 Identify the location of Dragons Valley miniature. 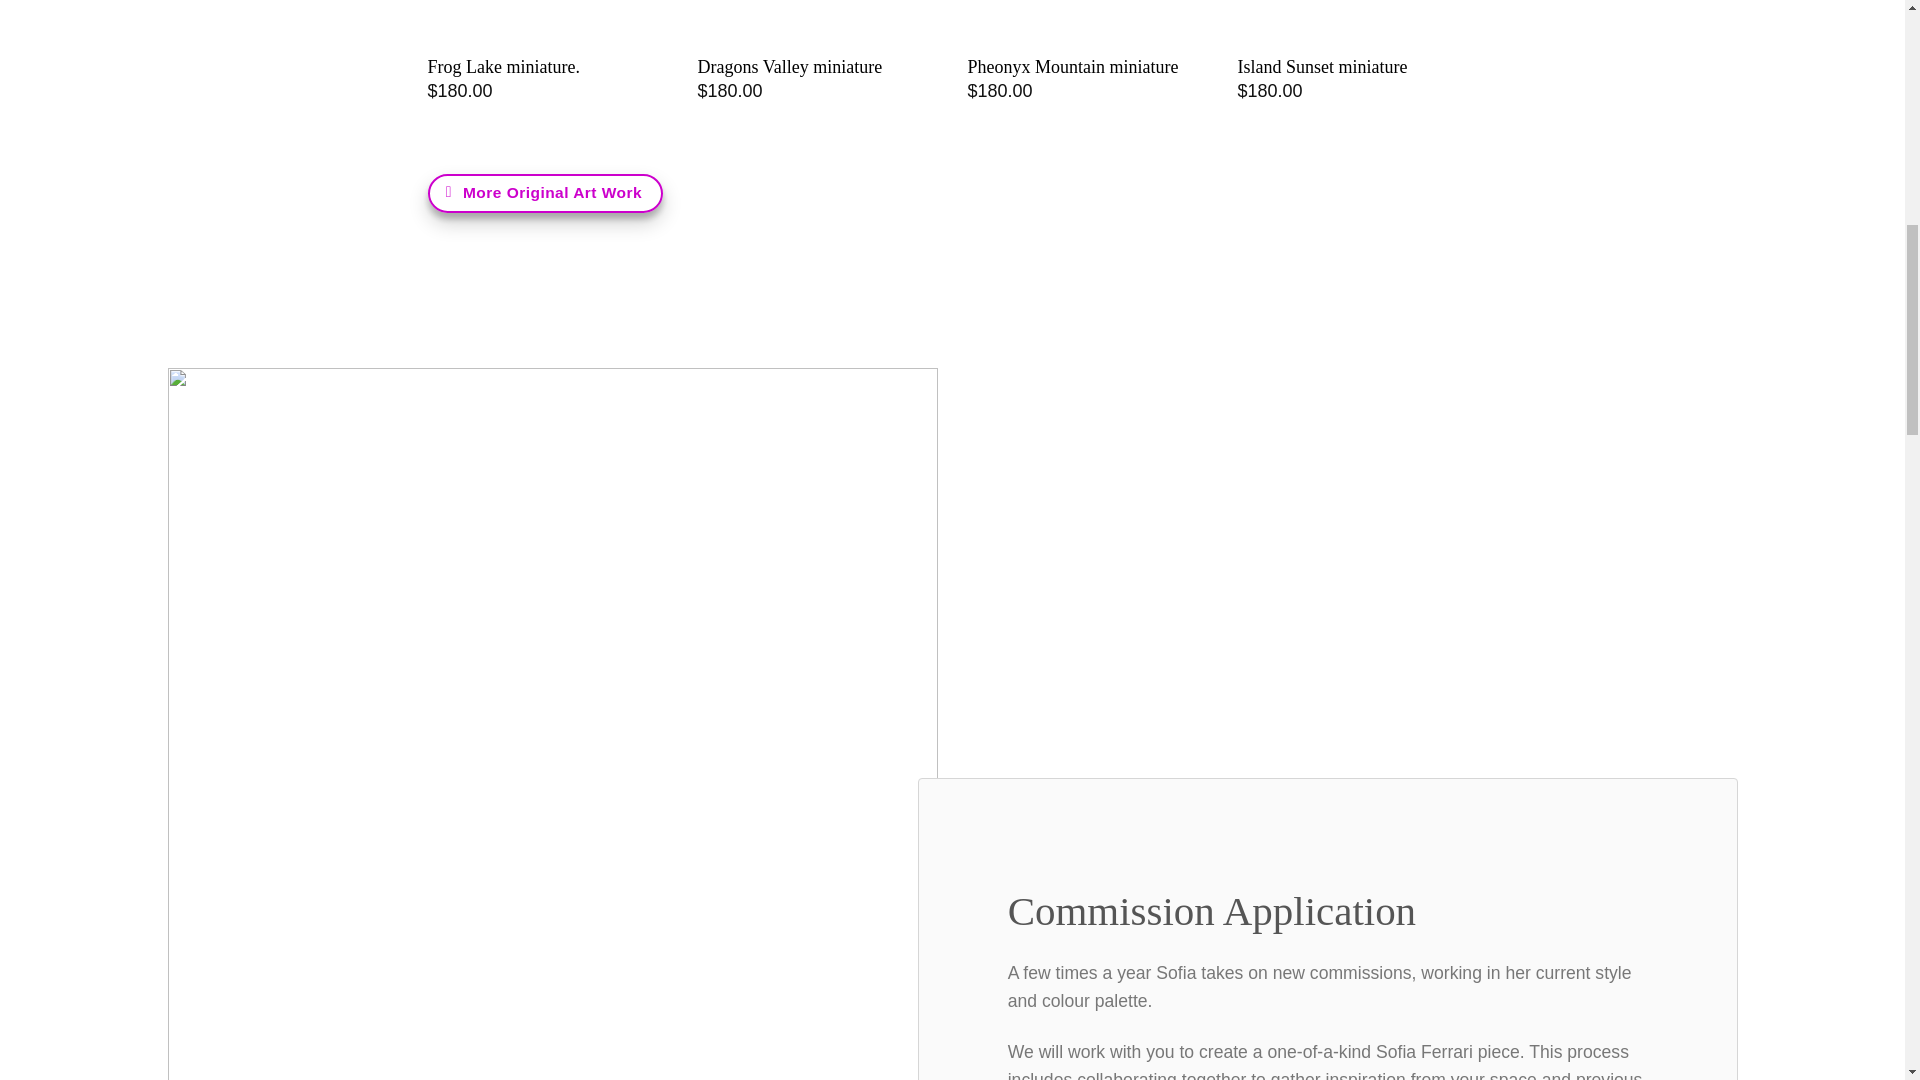
(790, 67).